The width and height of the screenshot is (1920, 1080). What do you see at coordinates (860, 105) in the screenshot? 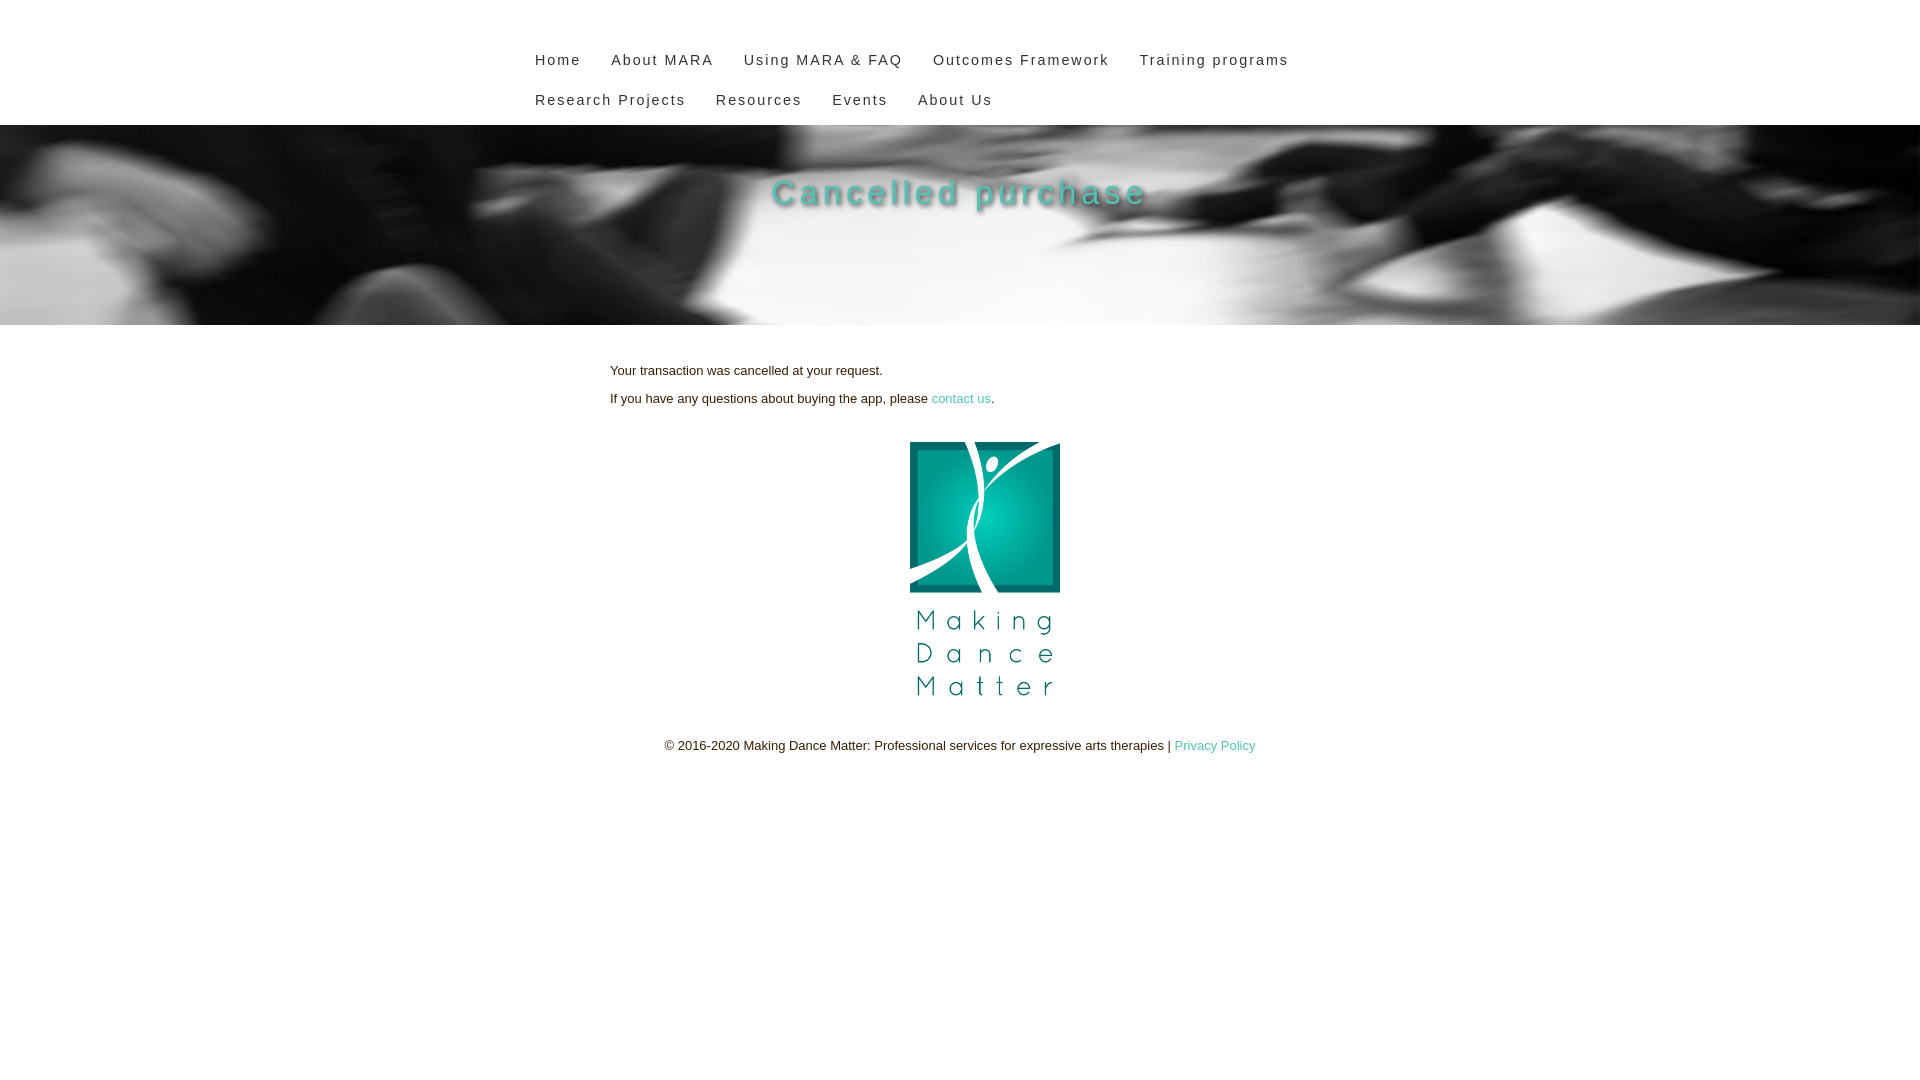
I see `Events` at bounding box center [860, 105].